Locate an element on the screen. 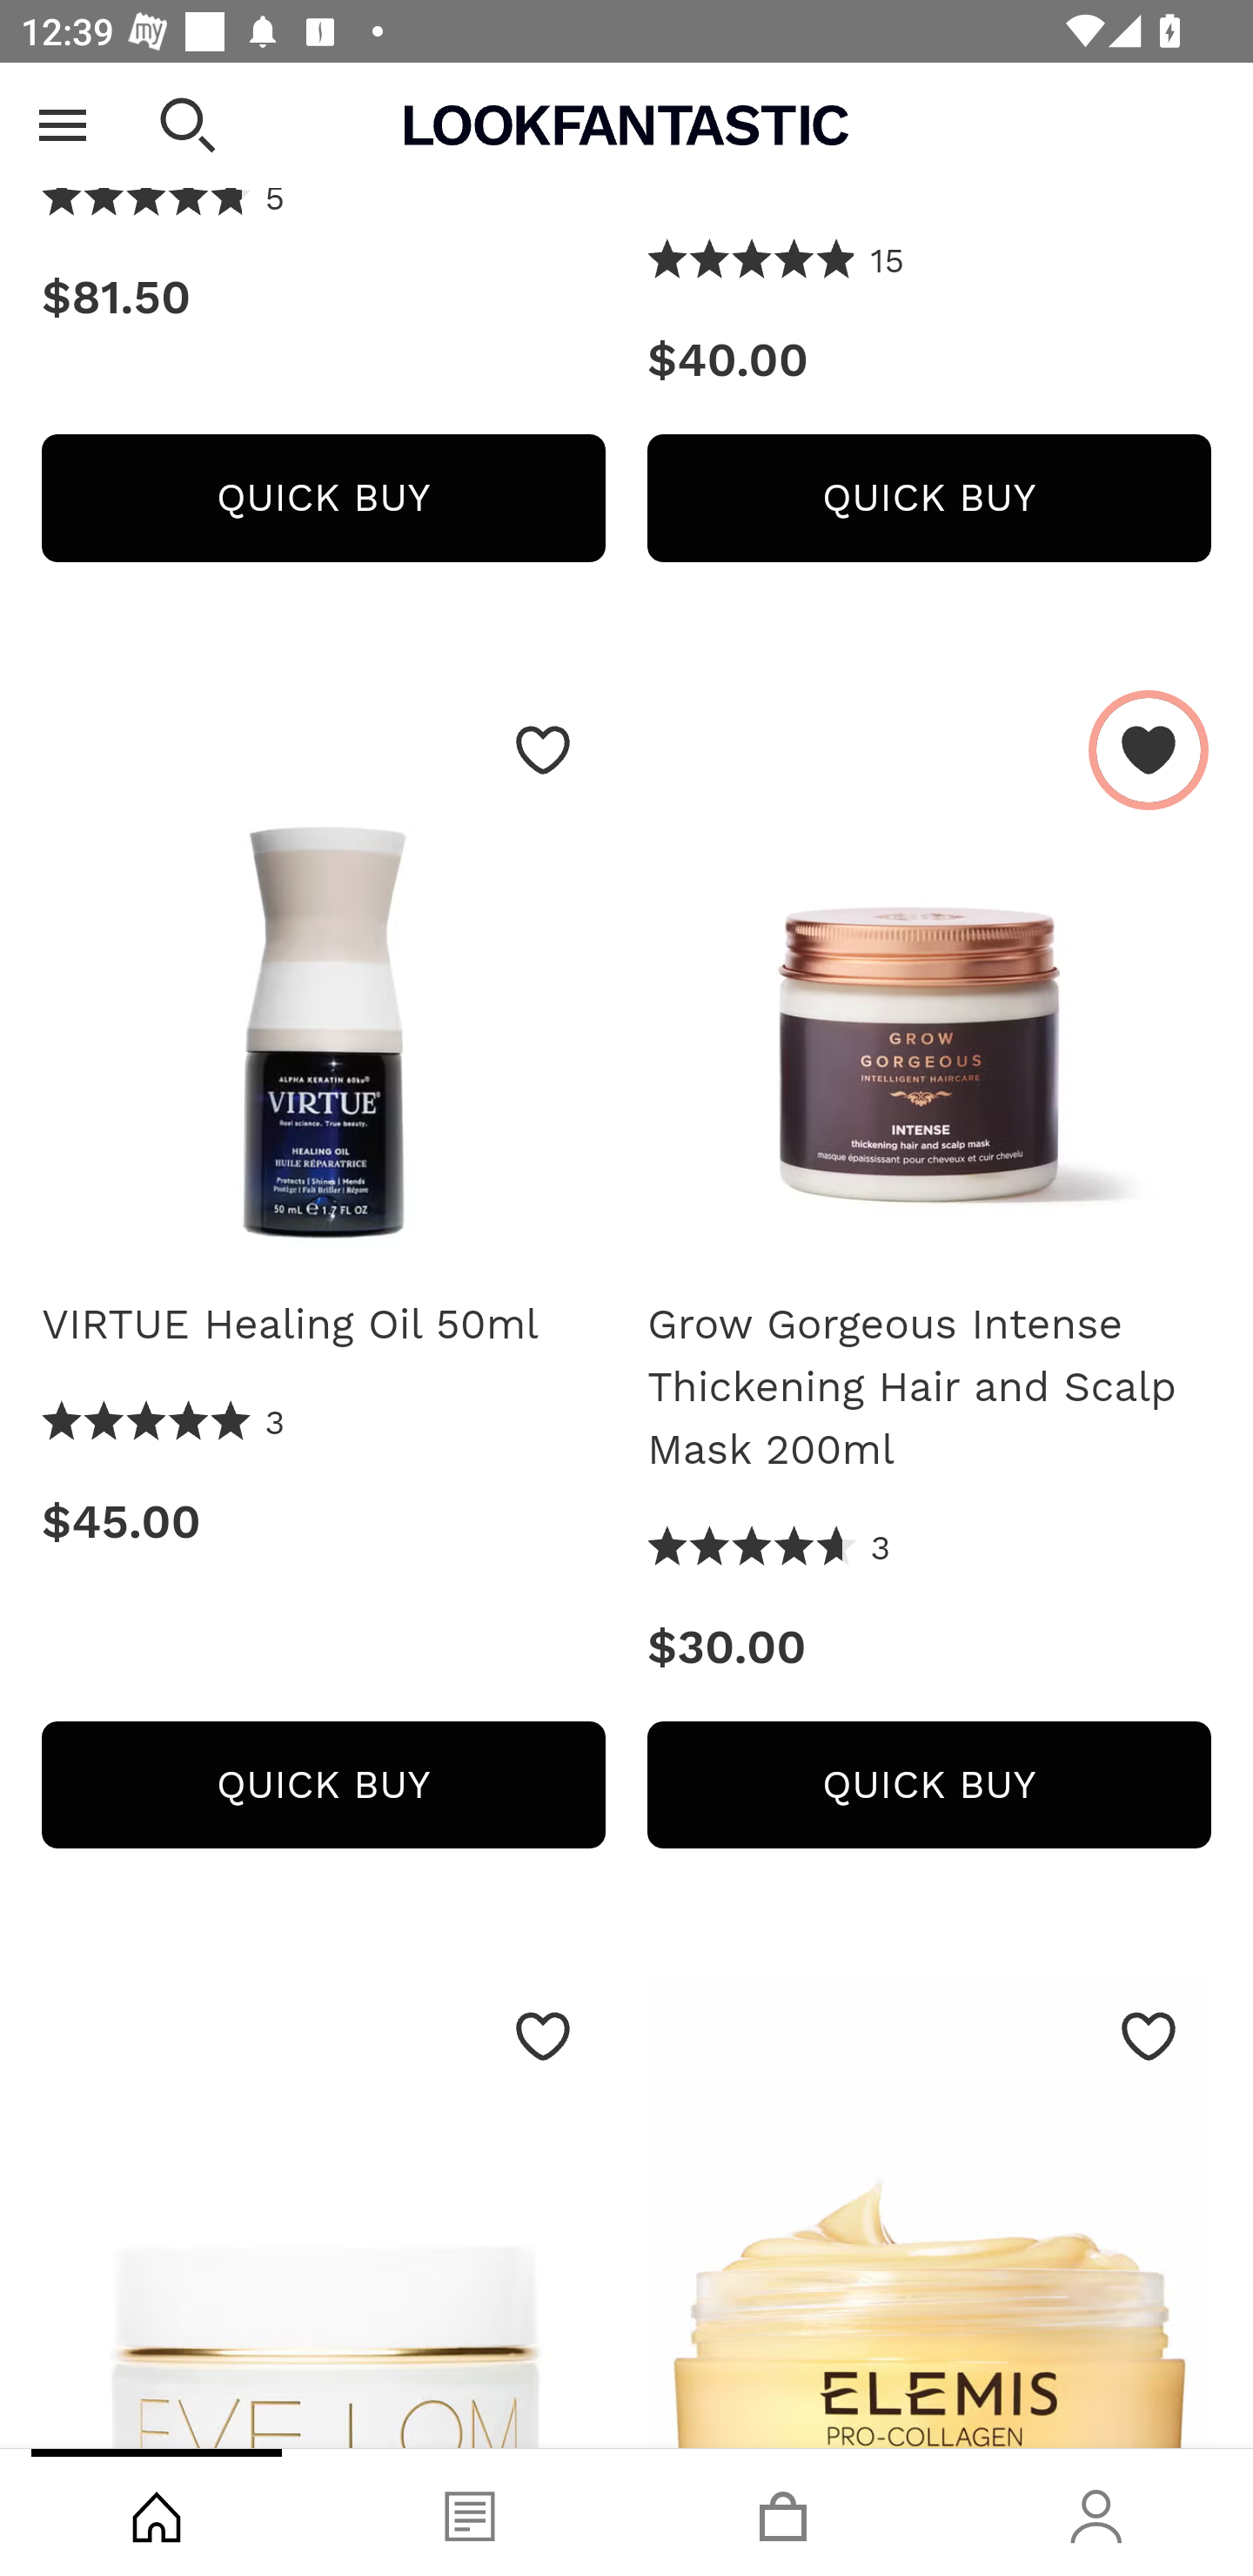 The width and height of the screenshot is (1253, 2576). 4.8 Stars 5 Reviews is located at coordinates (164, 202).